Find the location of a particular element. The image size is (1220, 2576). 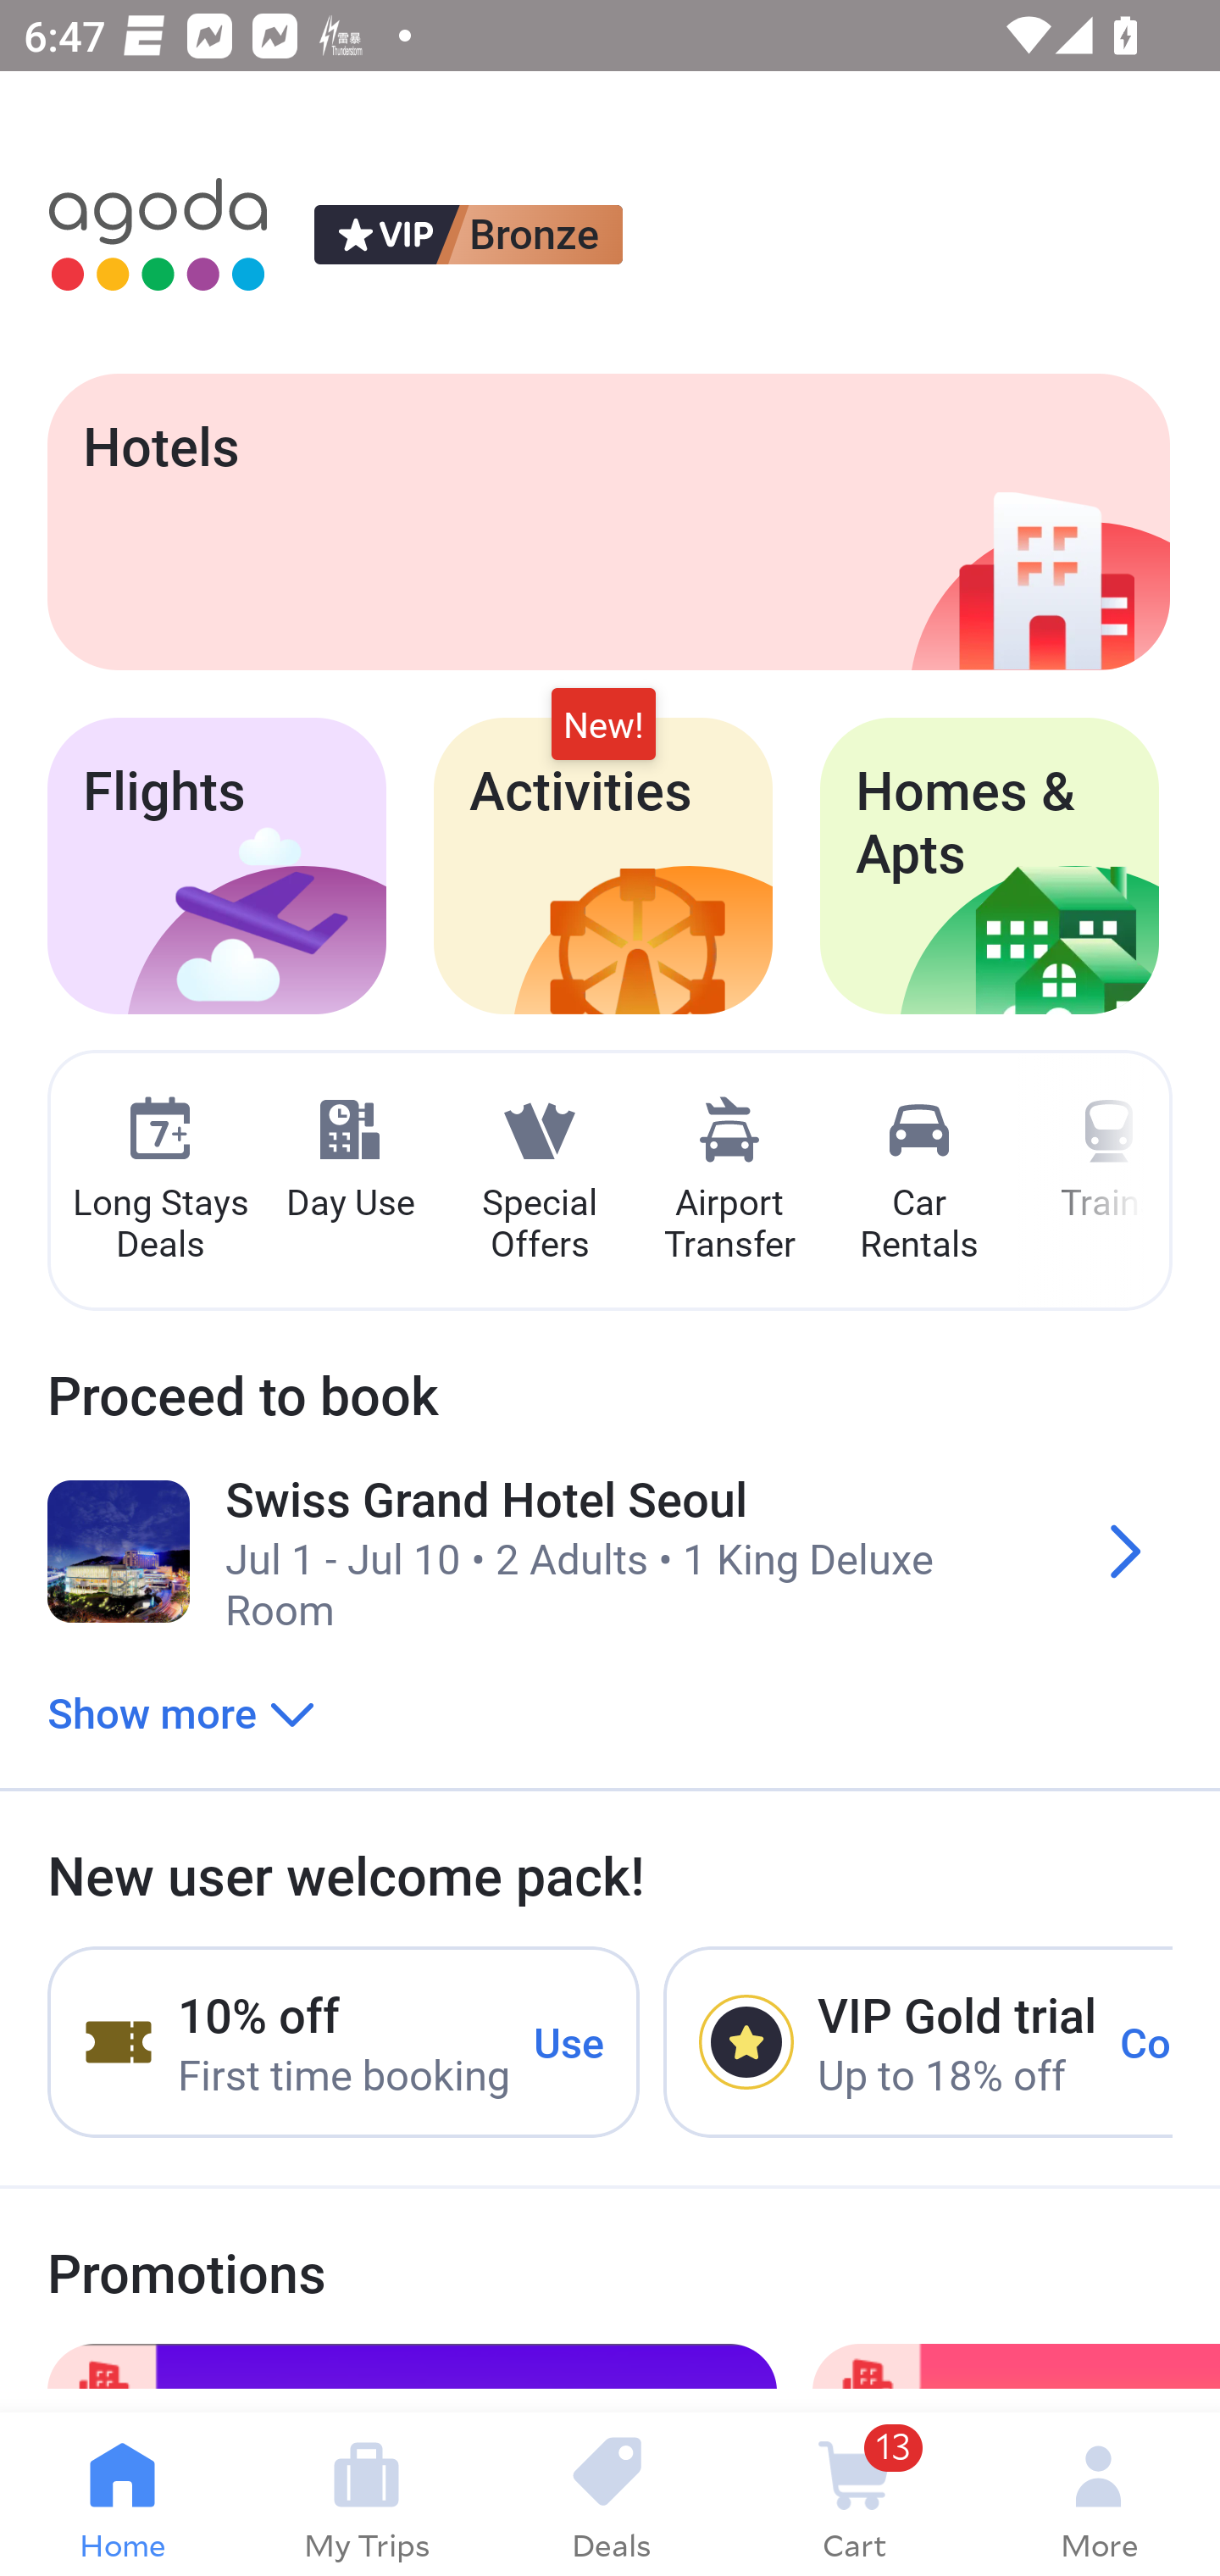

Hotels is located at coordinates (608, 521).